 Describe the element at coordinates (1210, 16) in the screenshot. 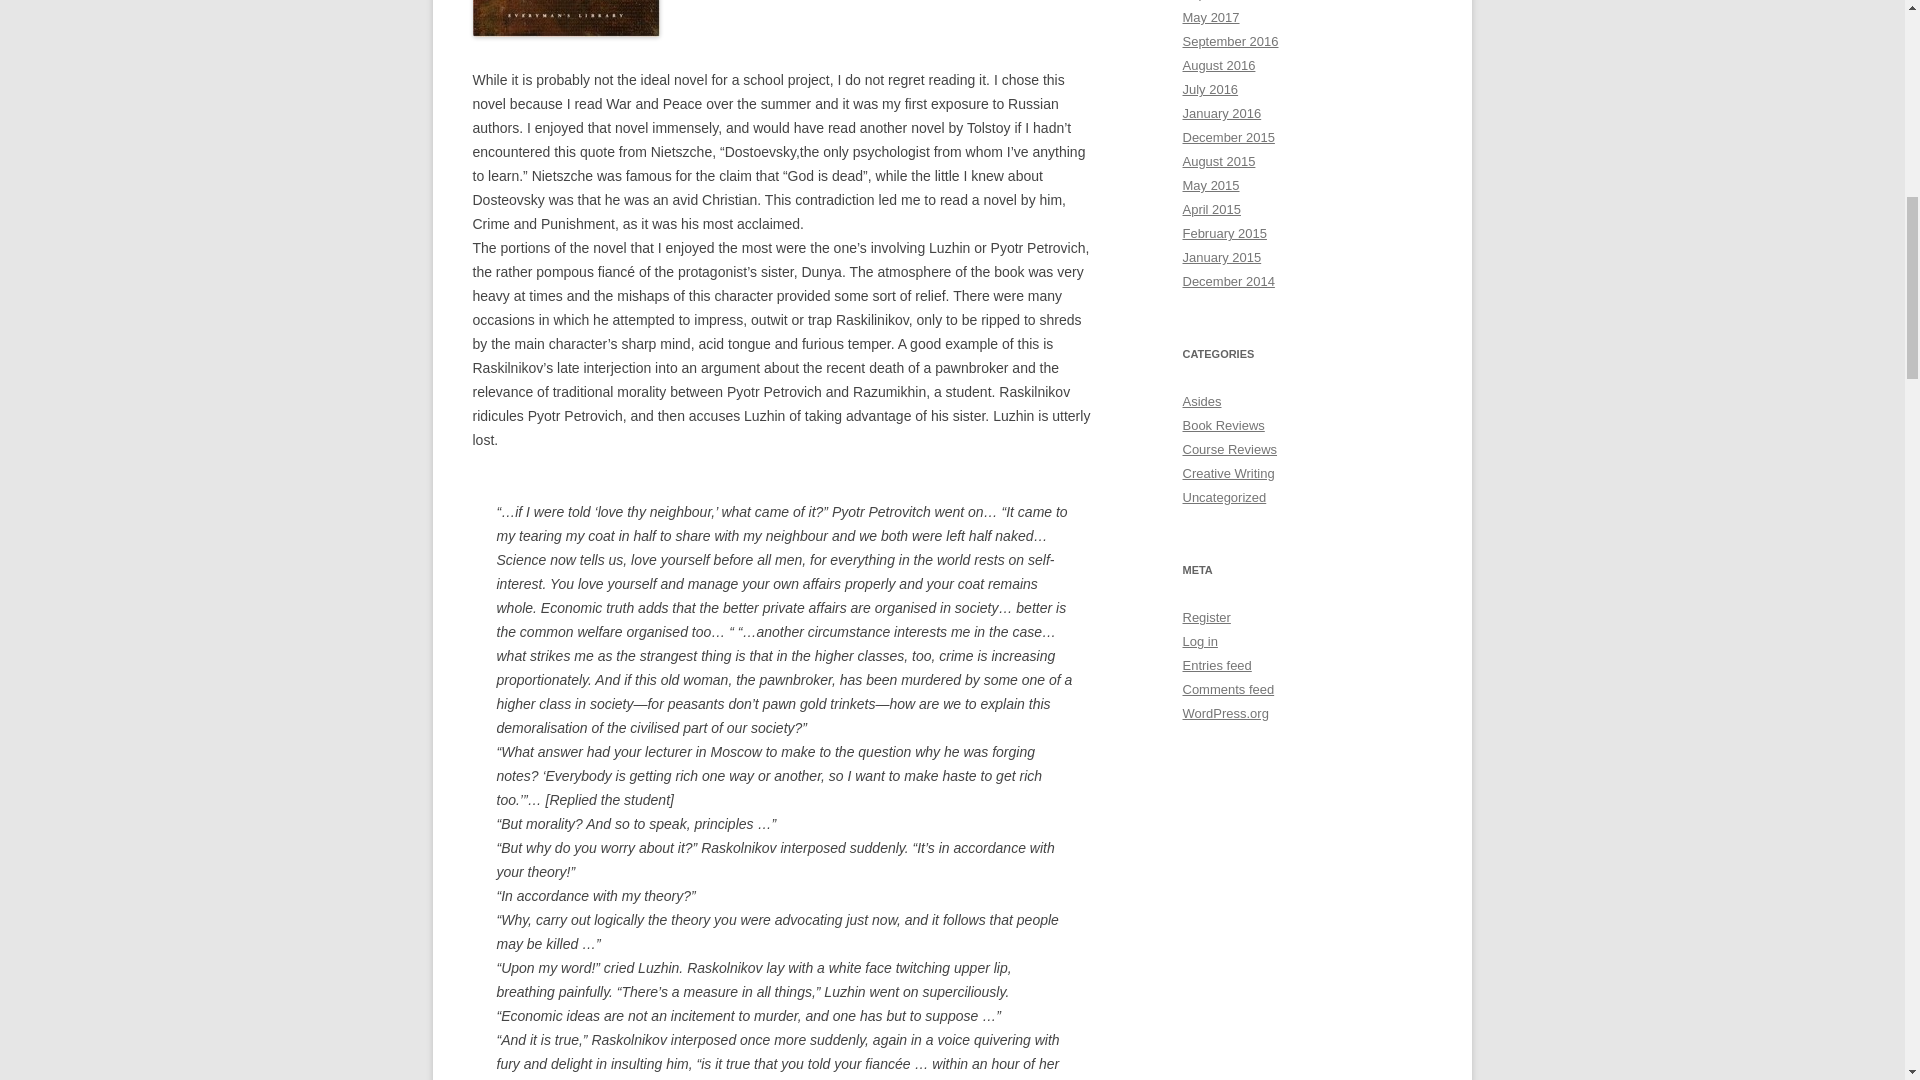

I see `May 2017` at that location.